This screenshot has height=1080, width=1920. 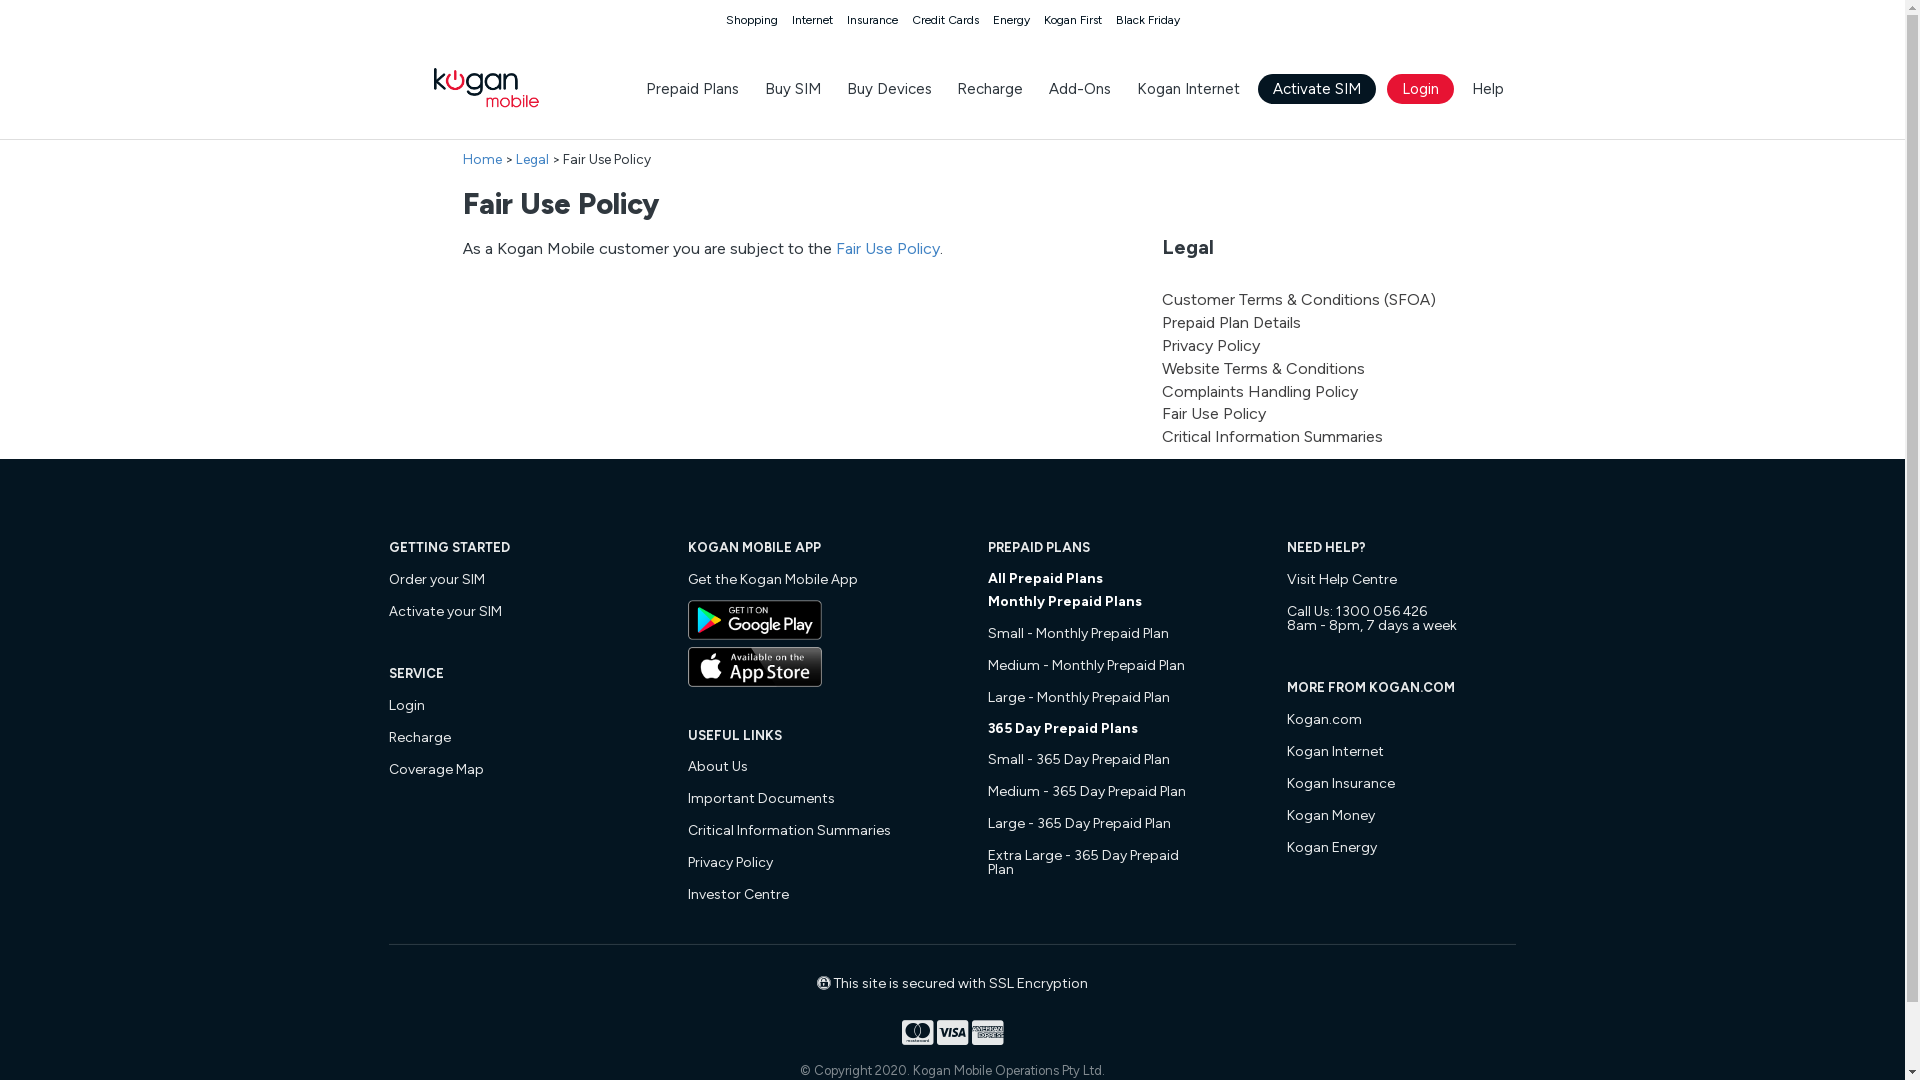 I want to click on Login, so click(x=494, y=706).